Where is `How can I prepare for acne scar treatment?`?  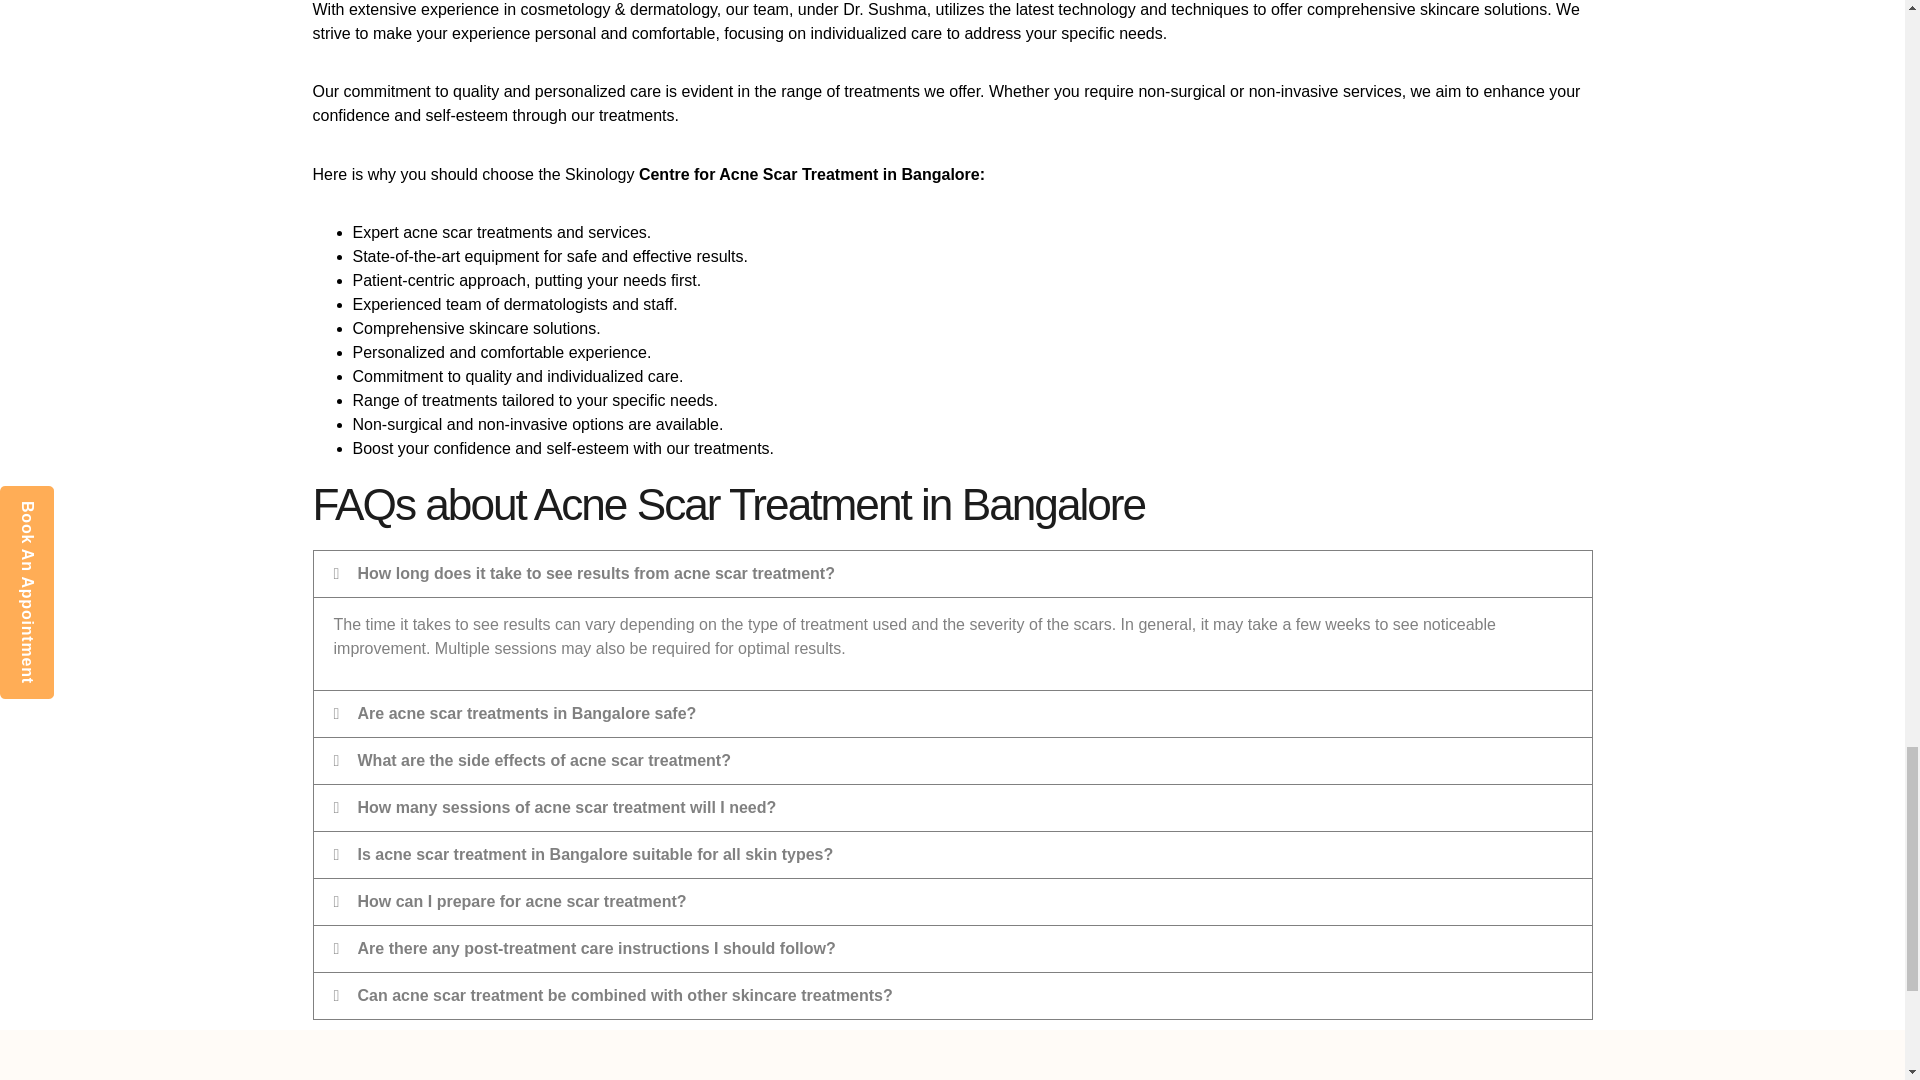 How can I prepare for acne scar treatment? is located at coordinates (522, 902).